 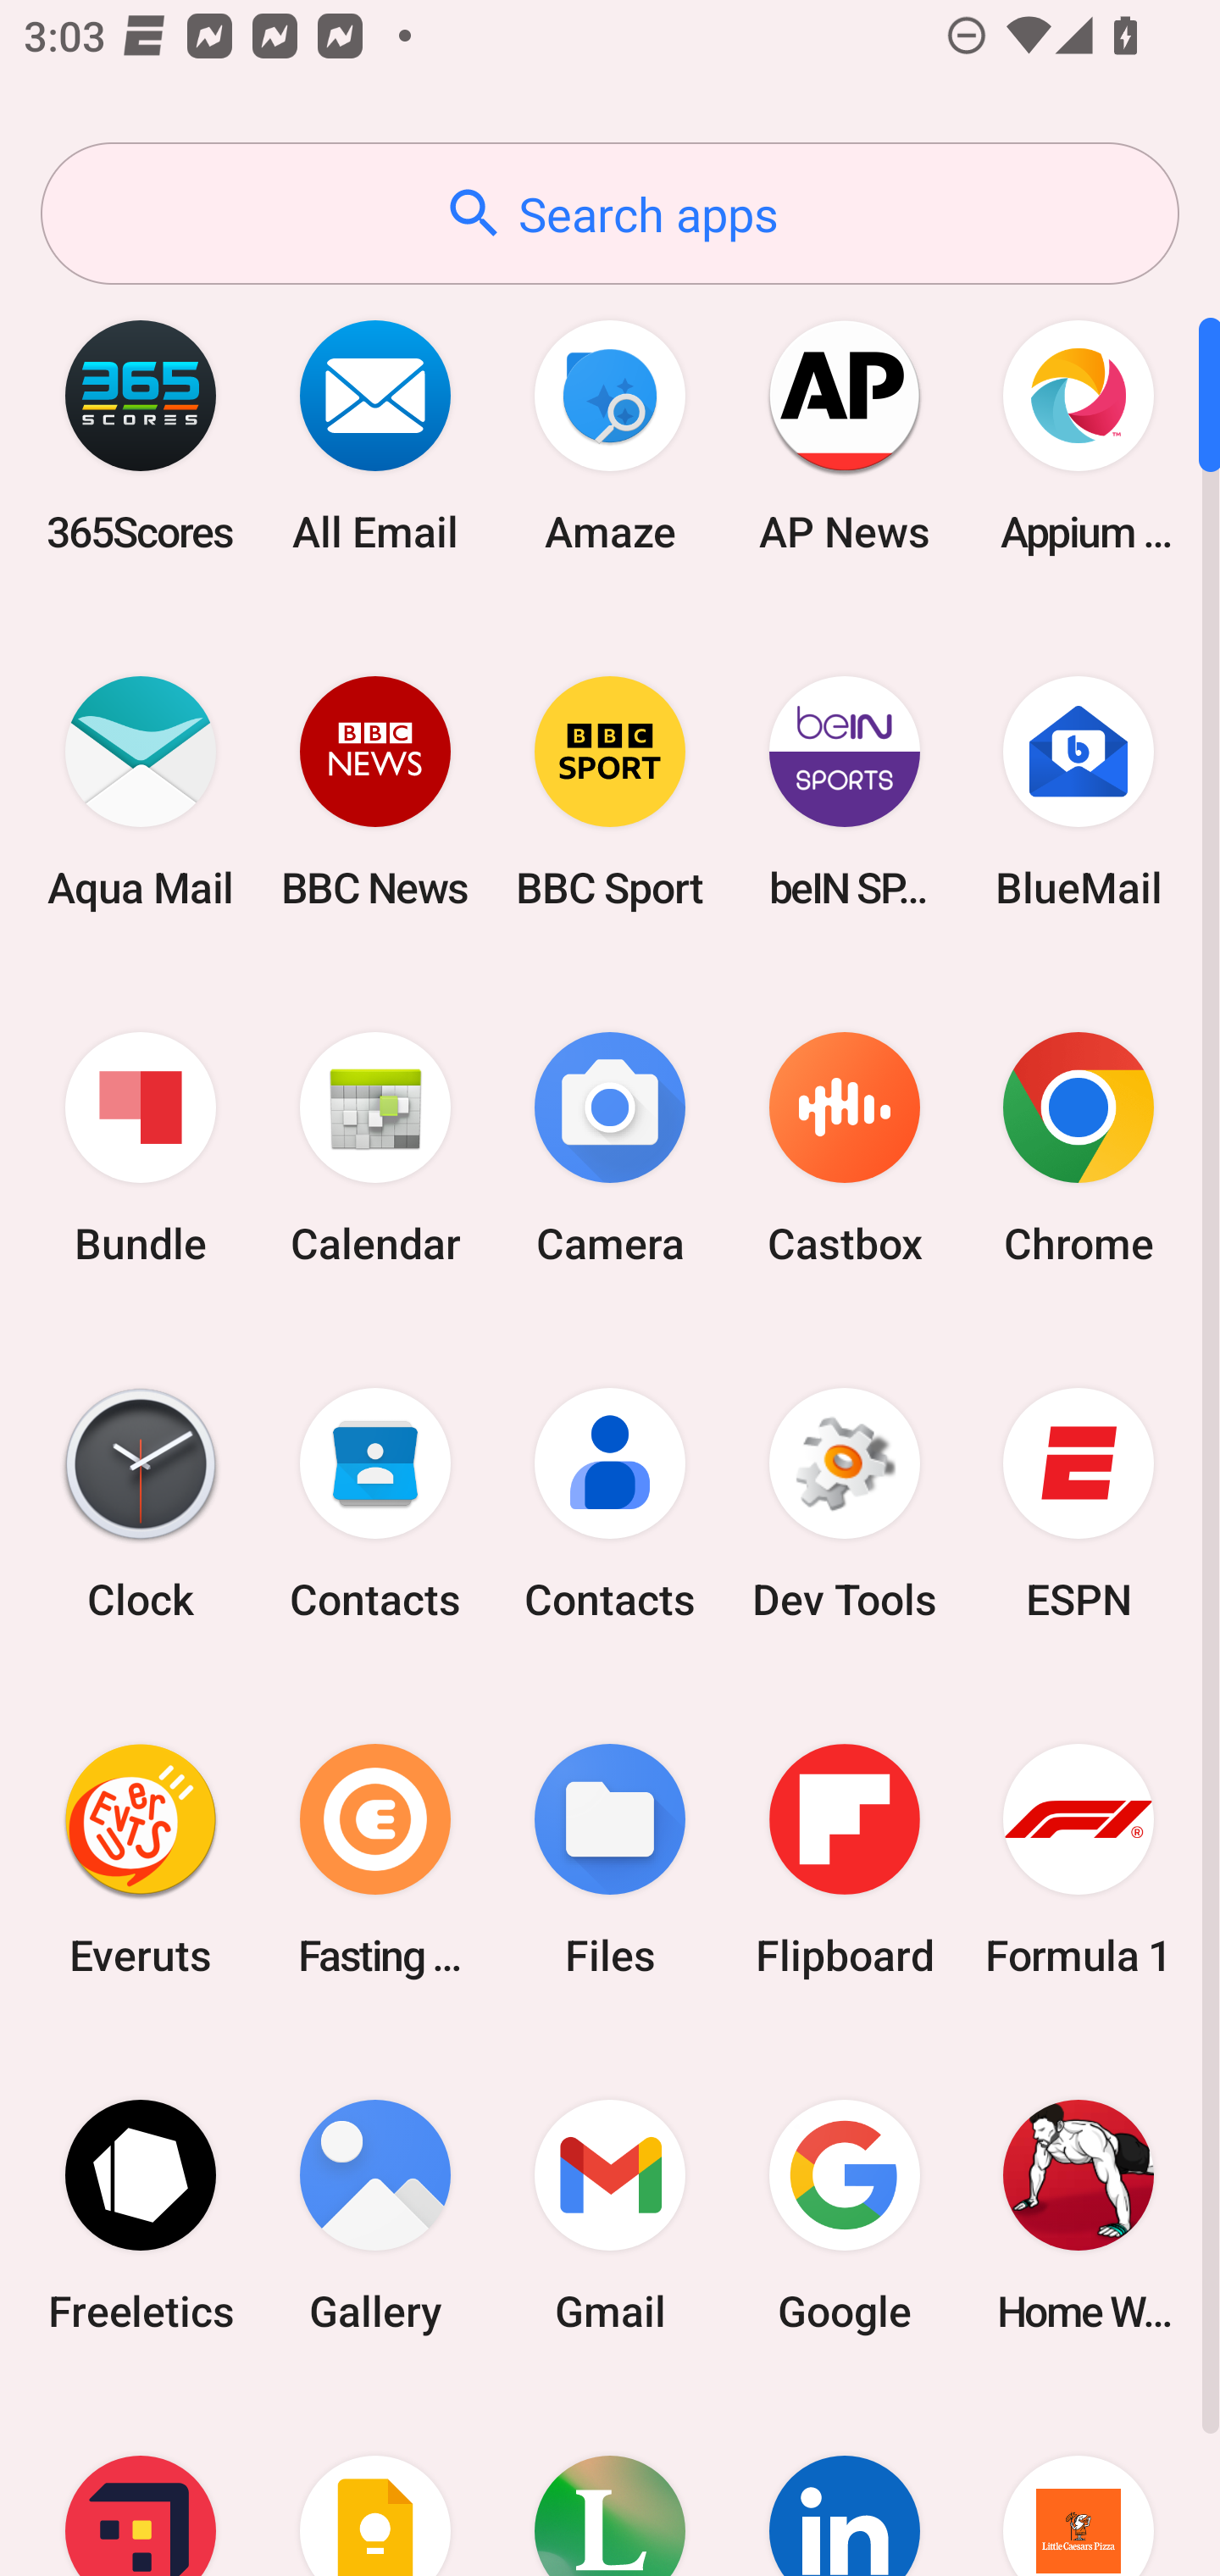 I want to click on Formula 1, so click(x=1079, y=1859).